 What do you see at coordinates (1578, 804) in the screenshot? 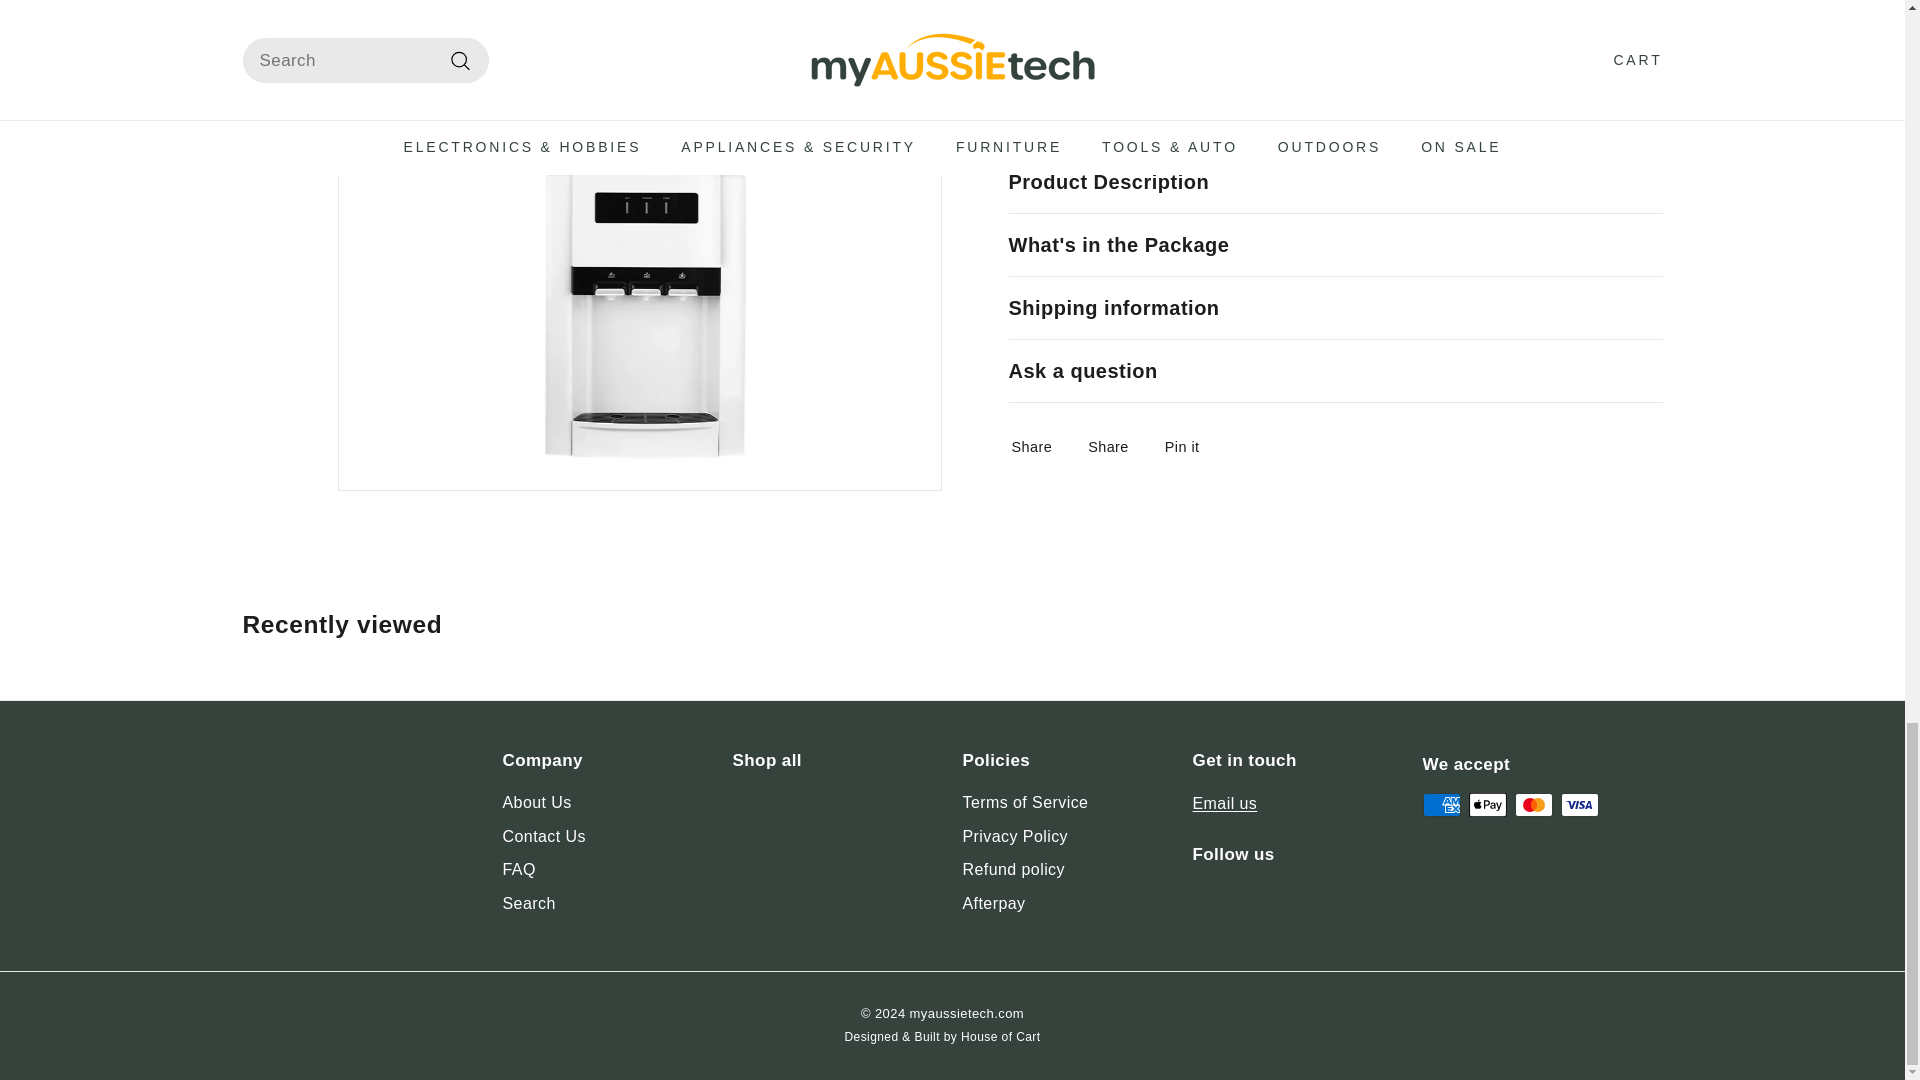
I see `Visa` at bounding box center [1578, 804].